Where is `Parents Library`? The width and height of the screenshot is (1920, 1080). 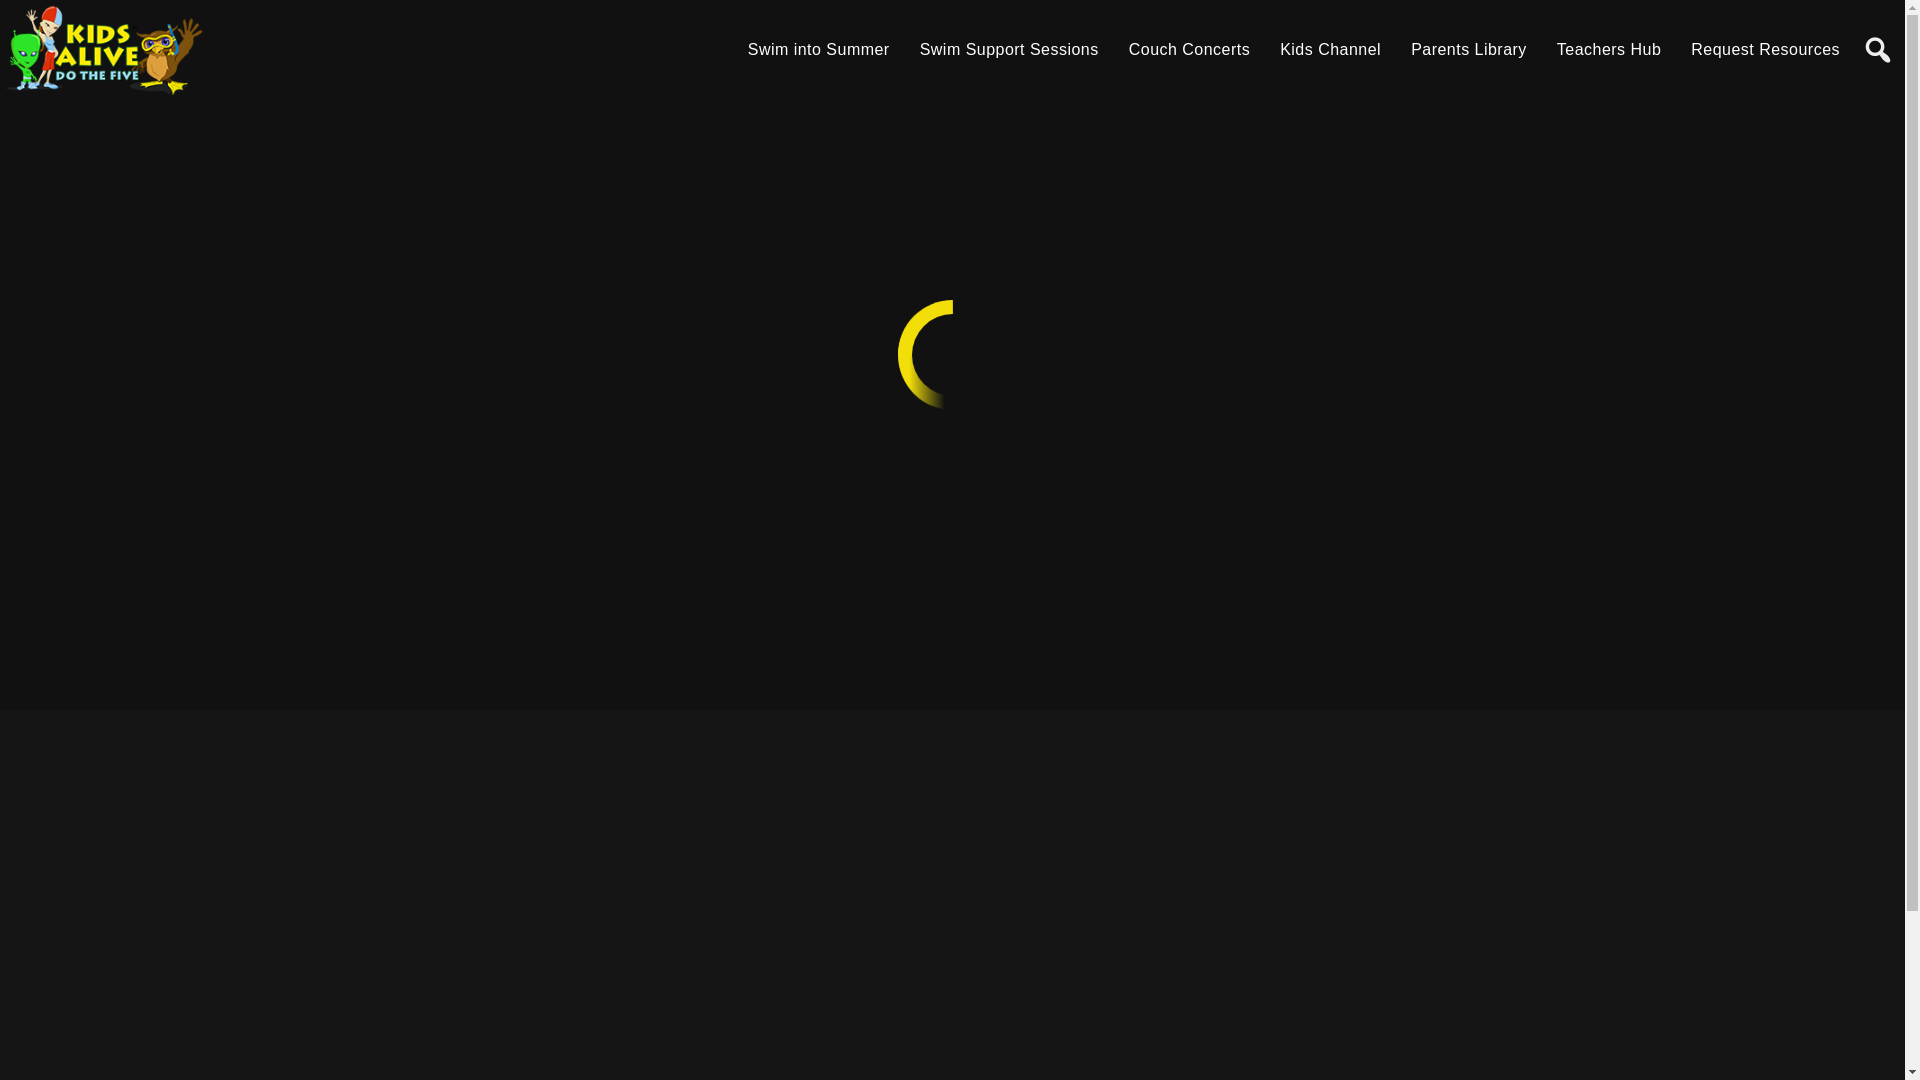 Parents Library is located at coordinates (1469, 50).